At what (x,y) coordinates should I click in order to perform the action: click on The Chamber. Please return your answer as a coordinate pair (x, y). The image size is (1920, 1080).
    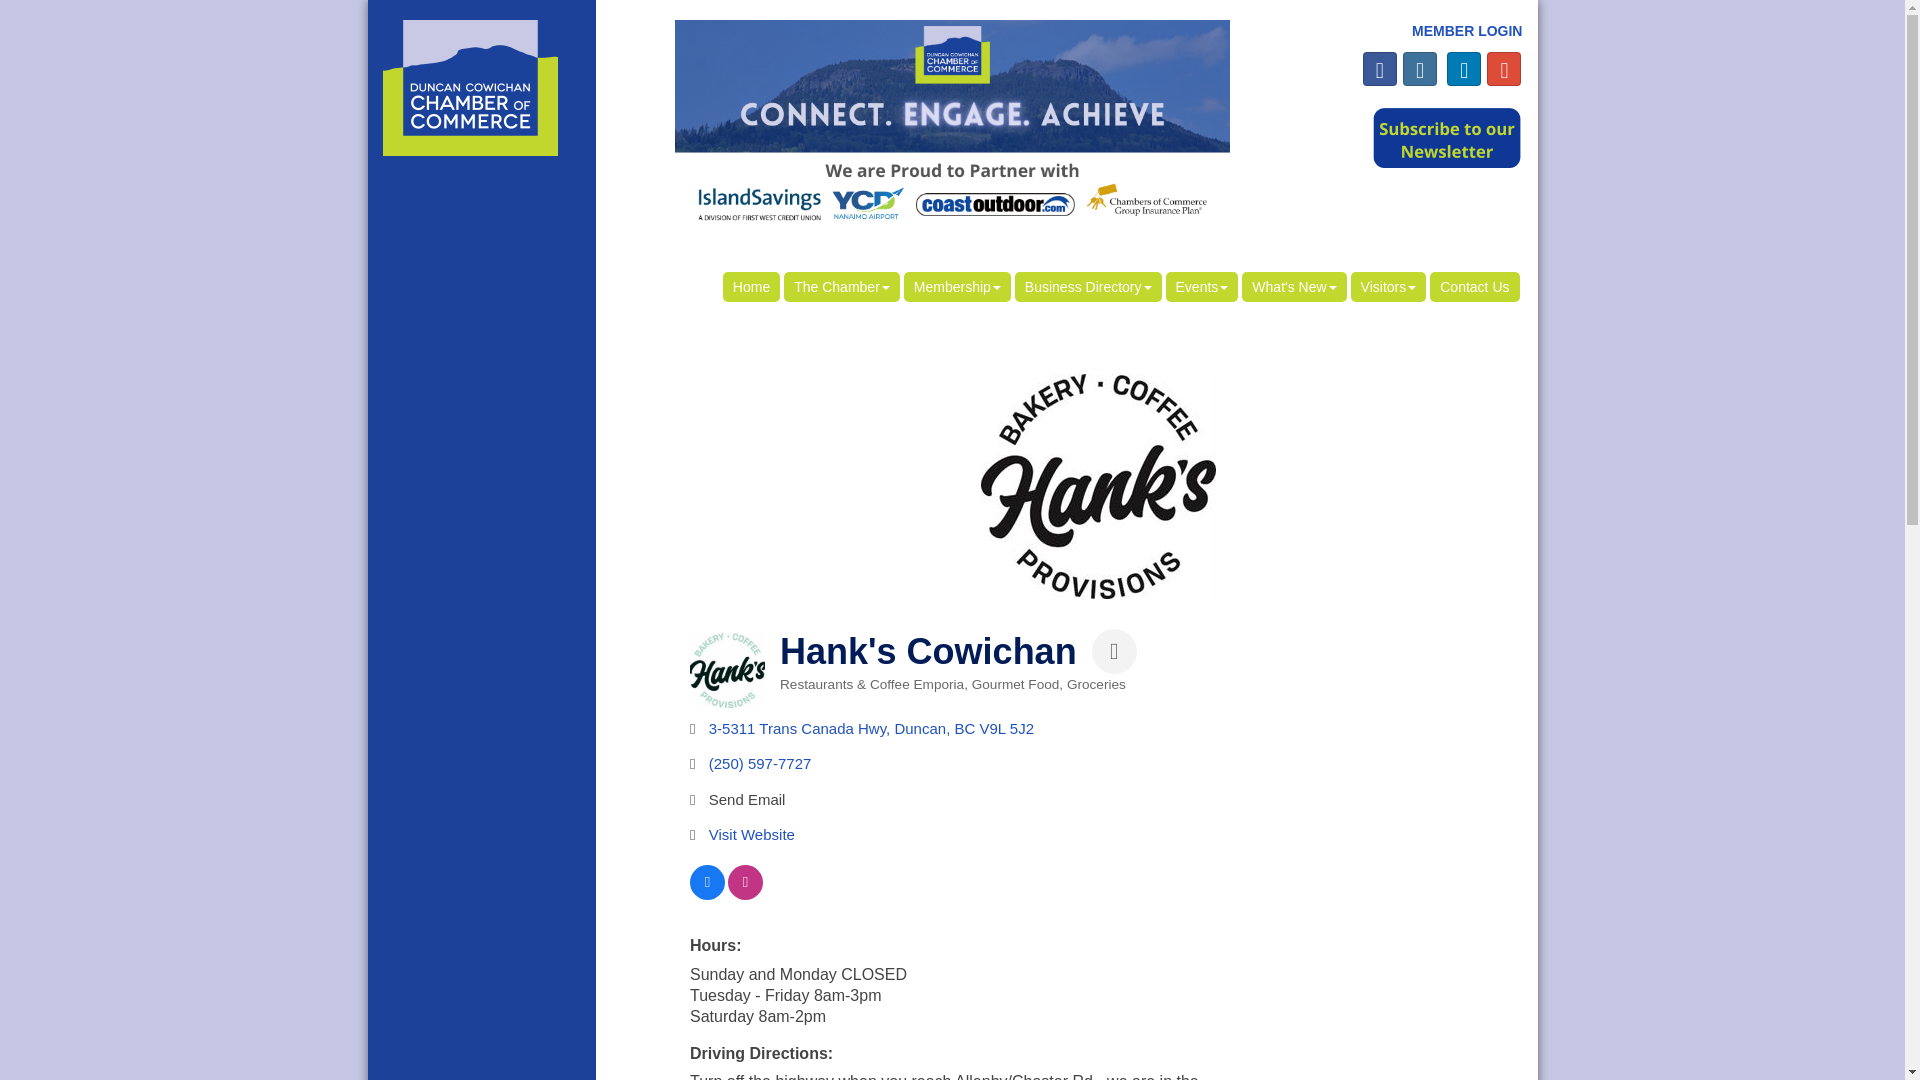
    Looking at the image, I should click on (842, 287).